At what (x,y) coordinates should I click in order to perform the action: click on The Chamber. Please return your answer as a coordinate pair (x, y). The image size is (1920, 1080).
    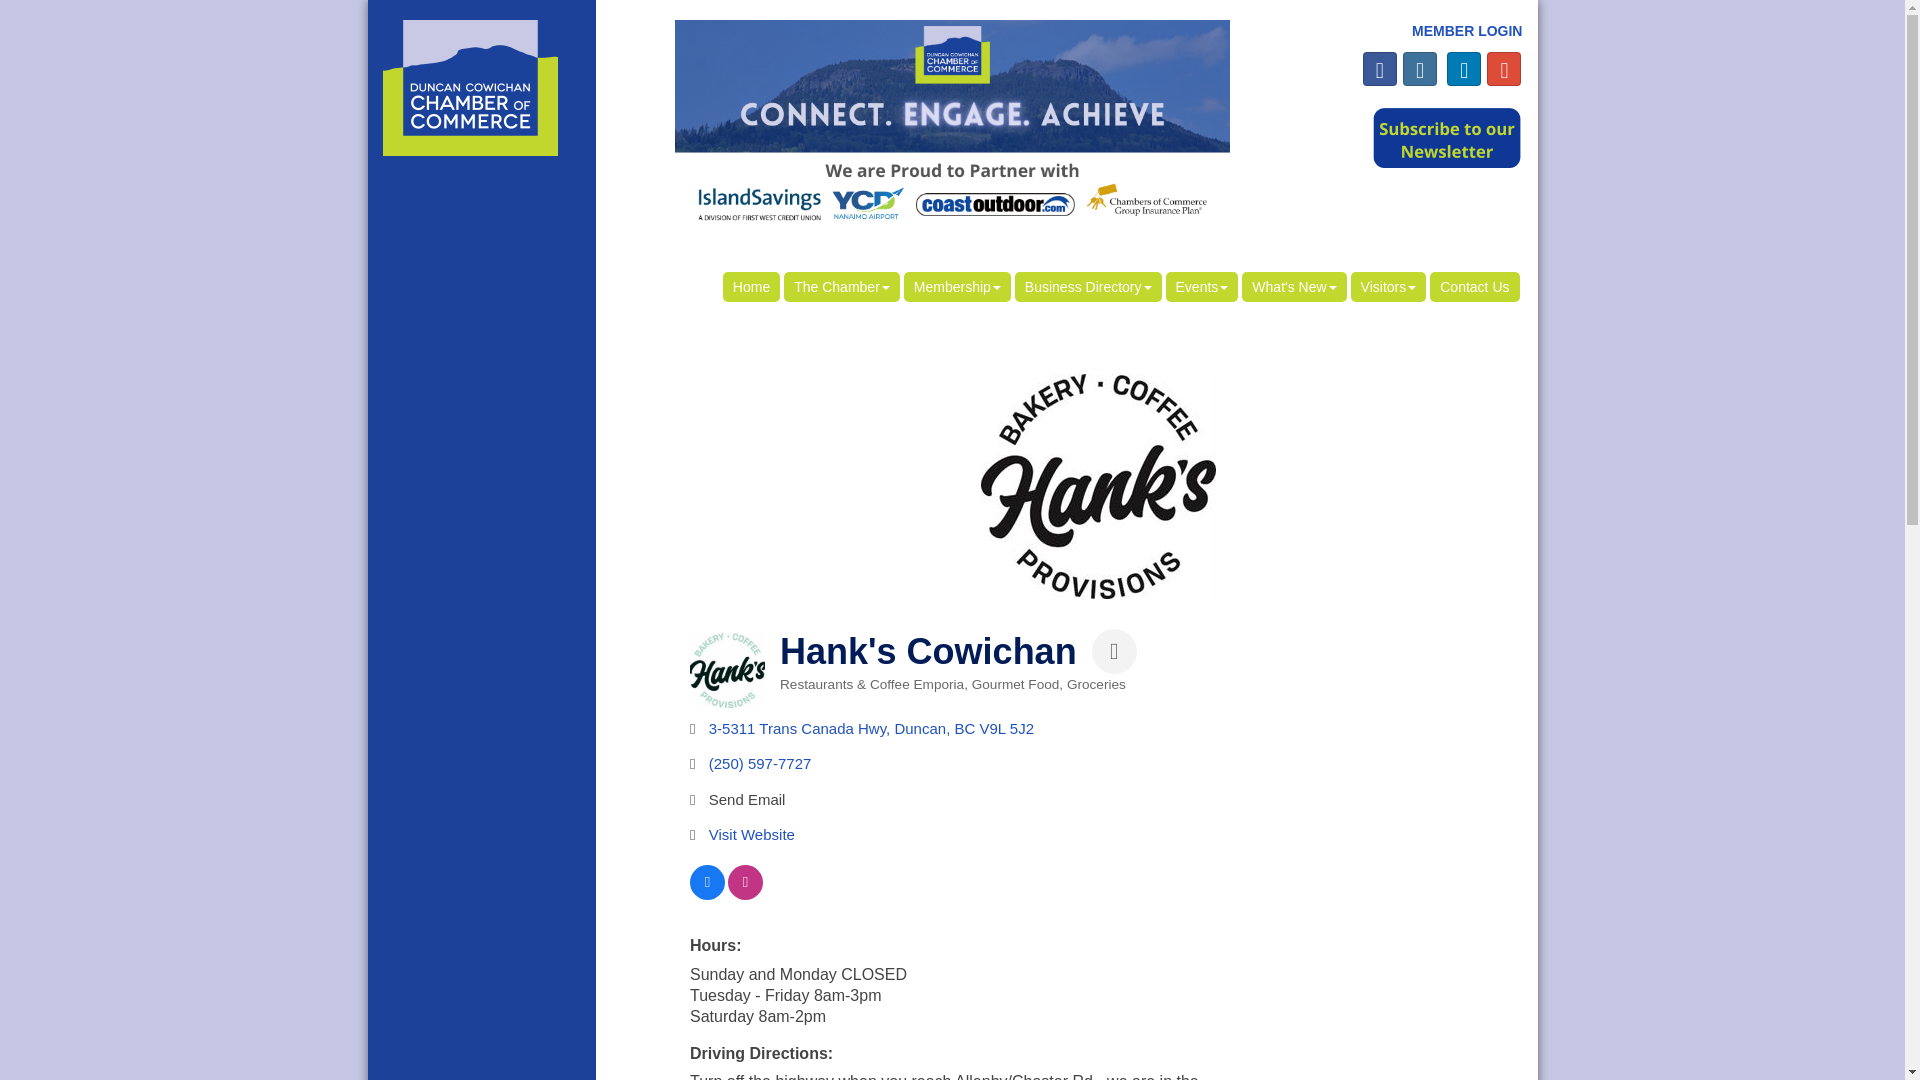
    Looking at the image, I should click on (842, 287).